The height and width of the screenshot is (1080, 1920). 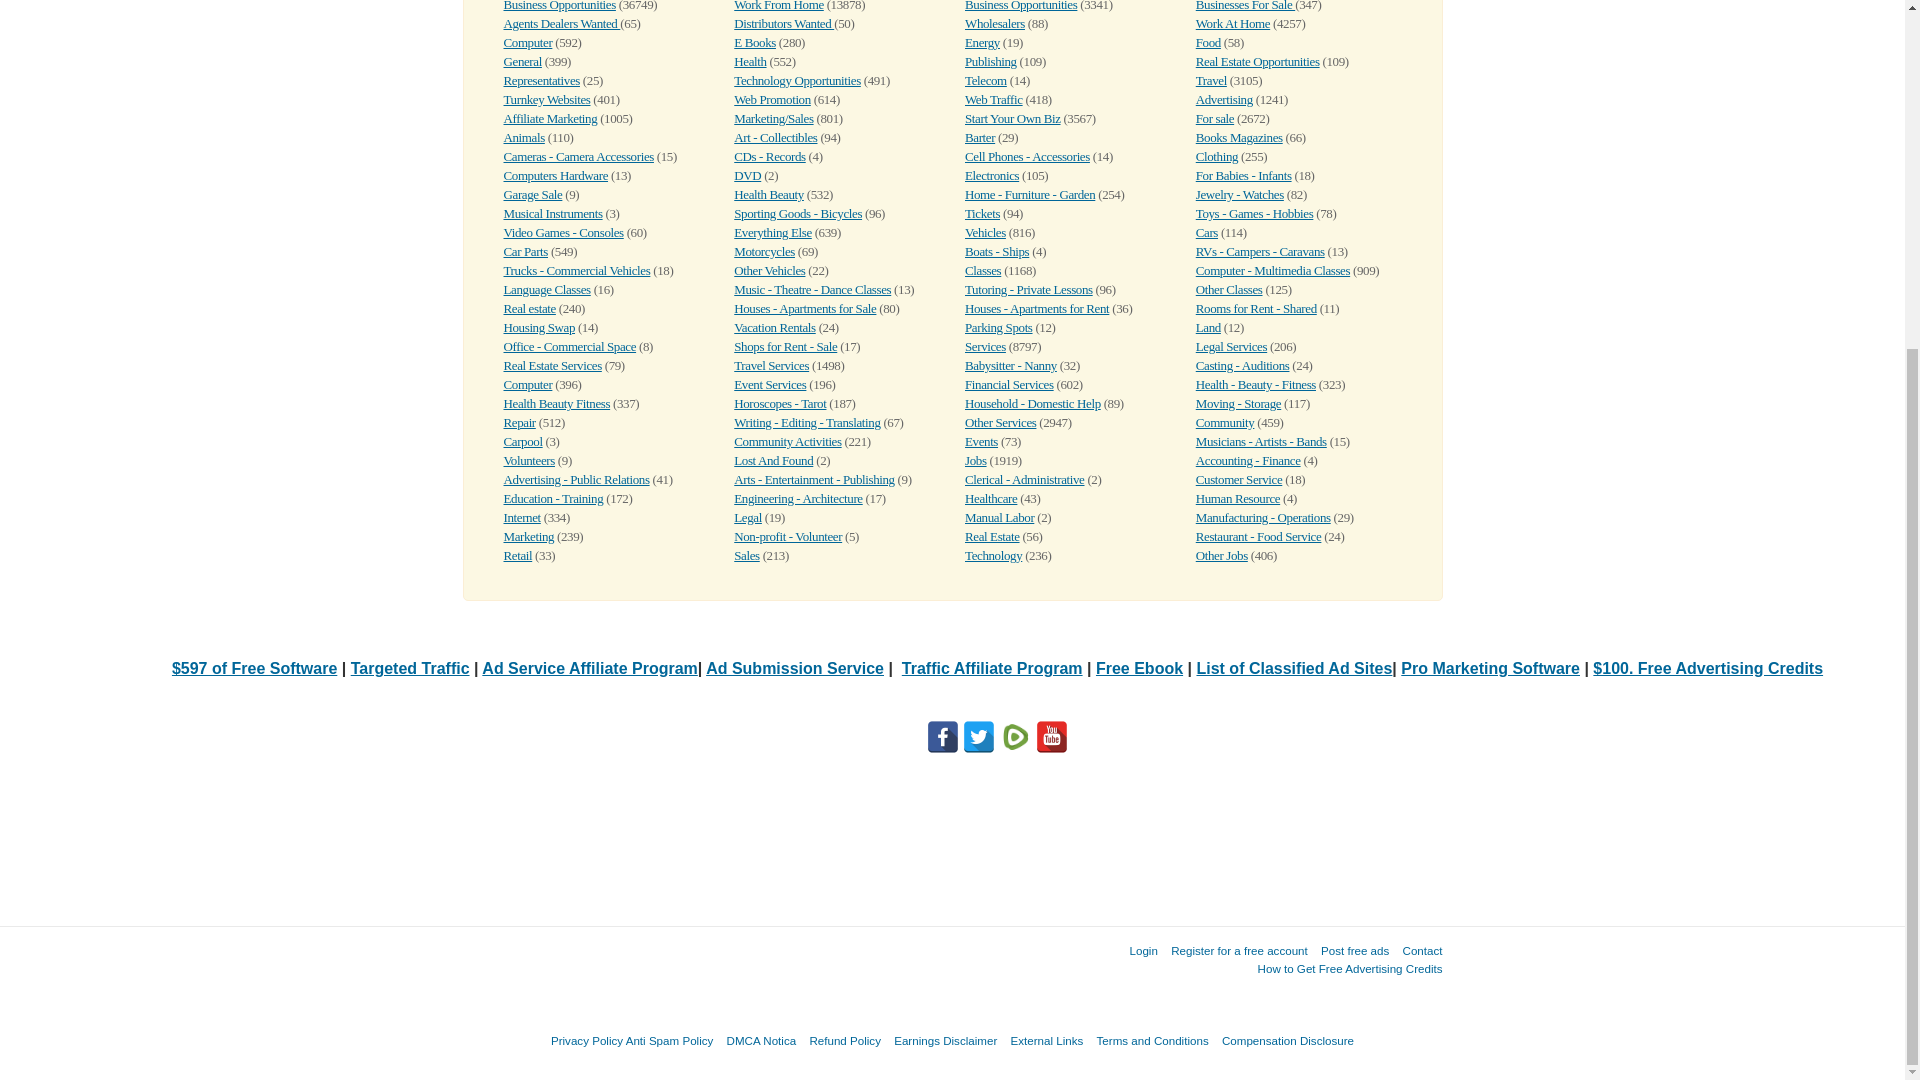 I want to click on Work At Home, so click(x=1232, y=24).